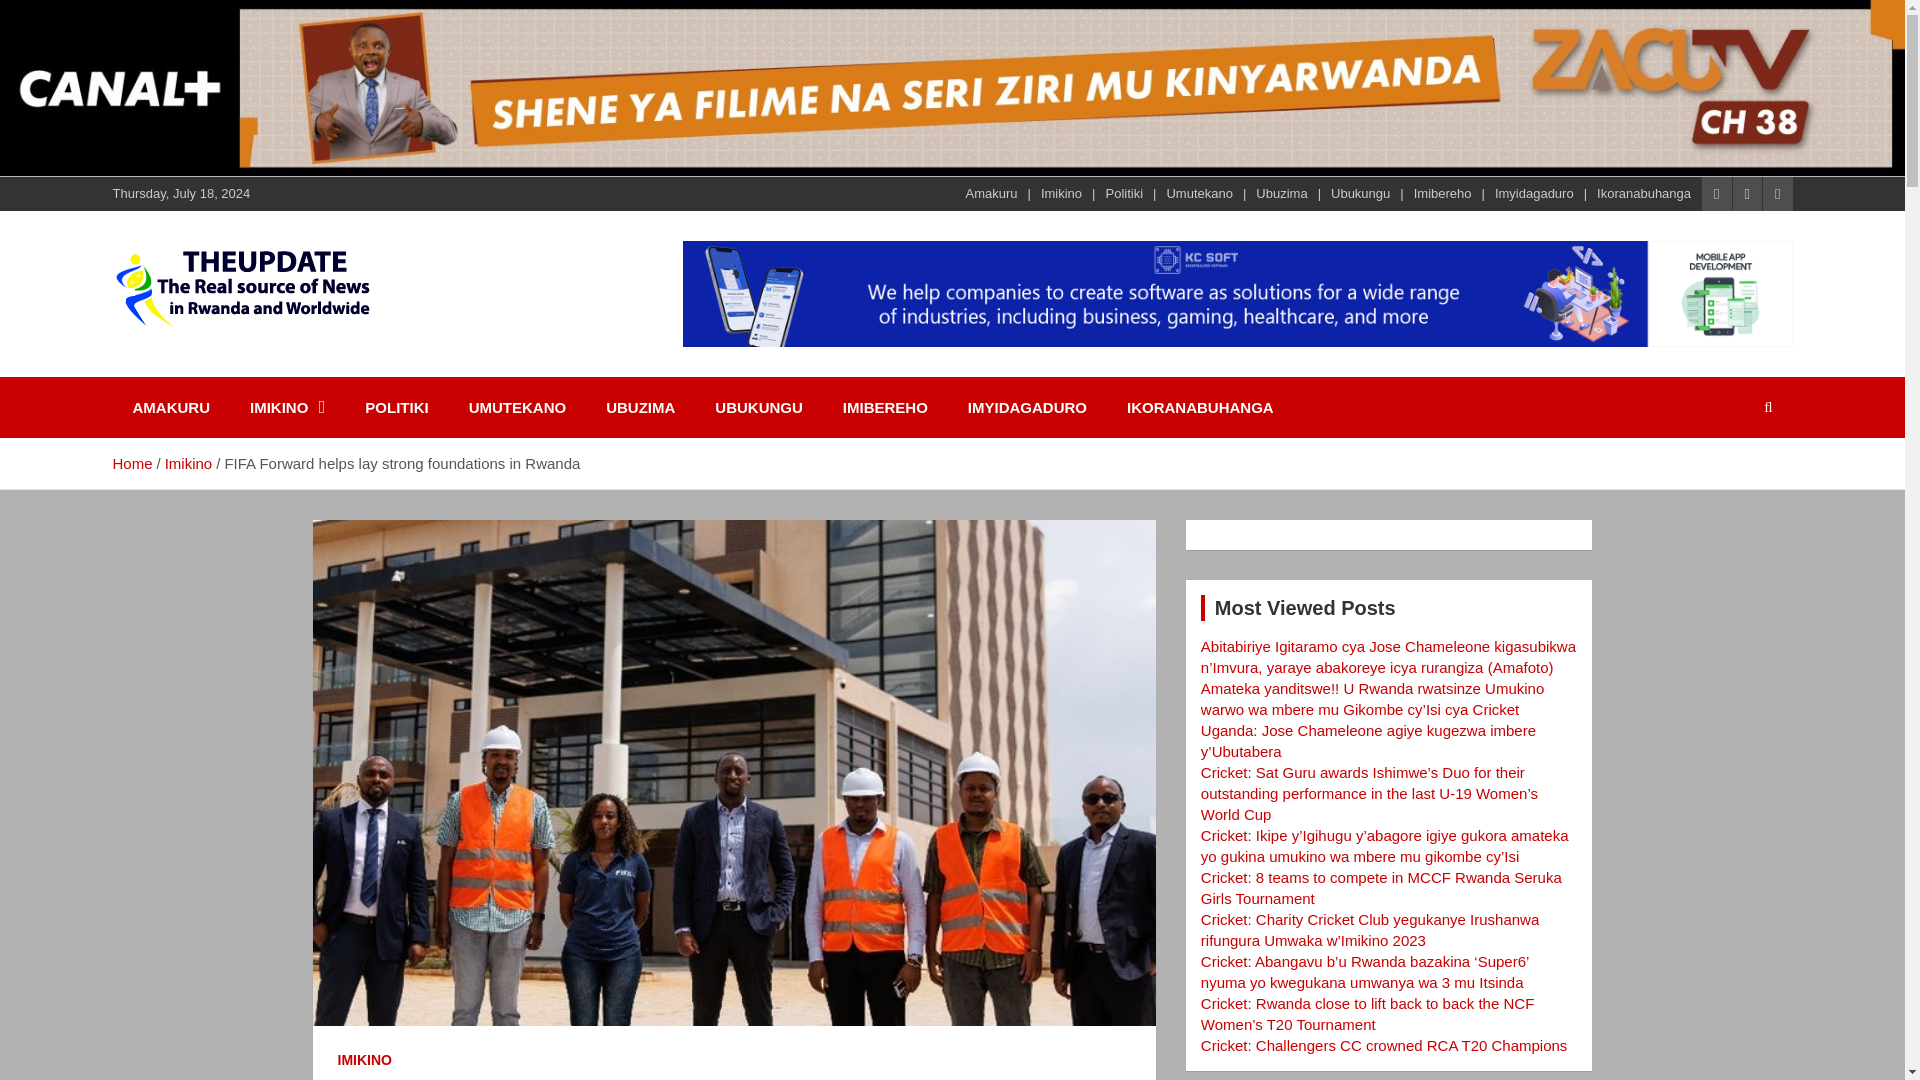  Describe the element at coordinates (1360, 194) in the screenshot. I see `Ubukungu` at that location.